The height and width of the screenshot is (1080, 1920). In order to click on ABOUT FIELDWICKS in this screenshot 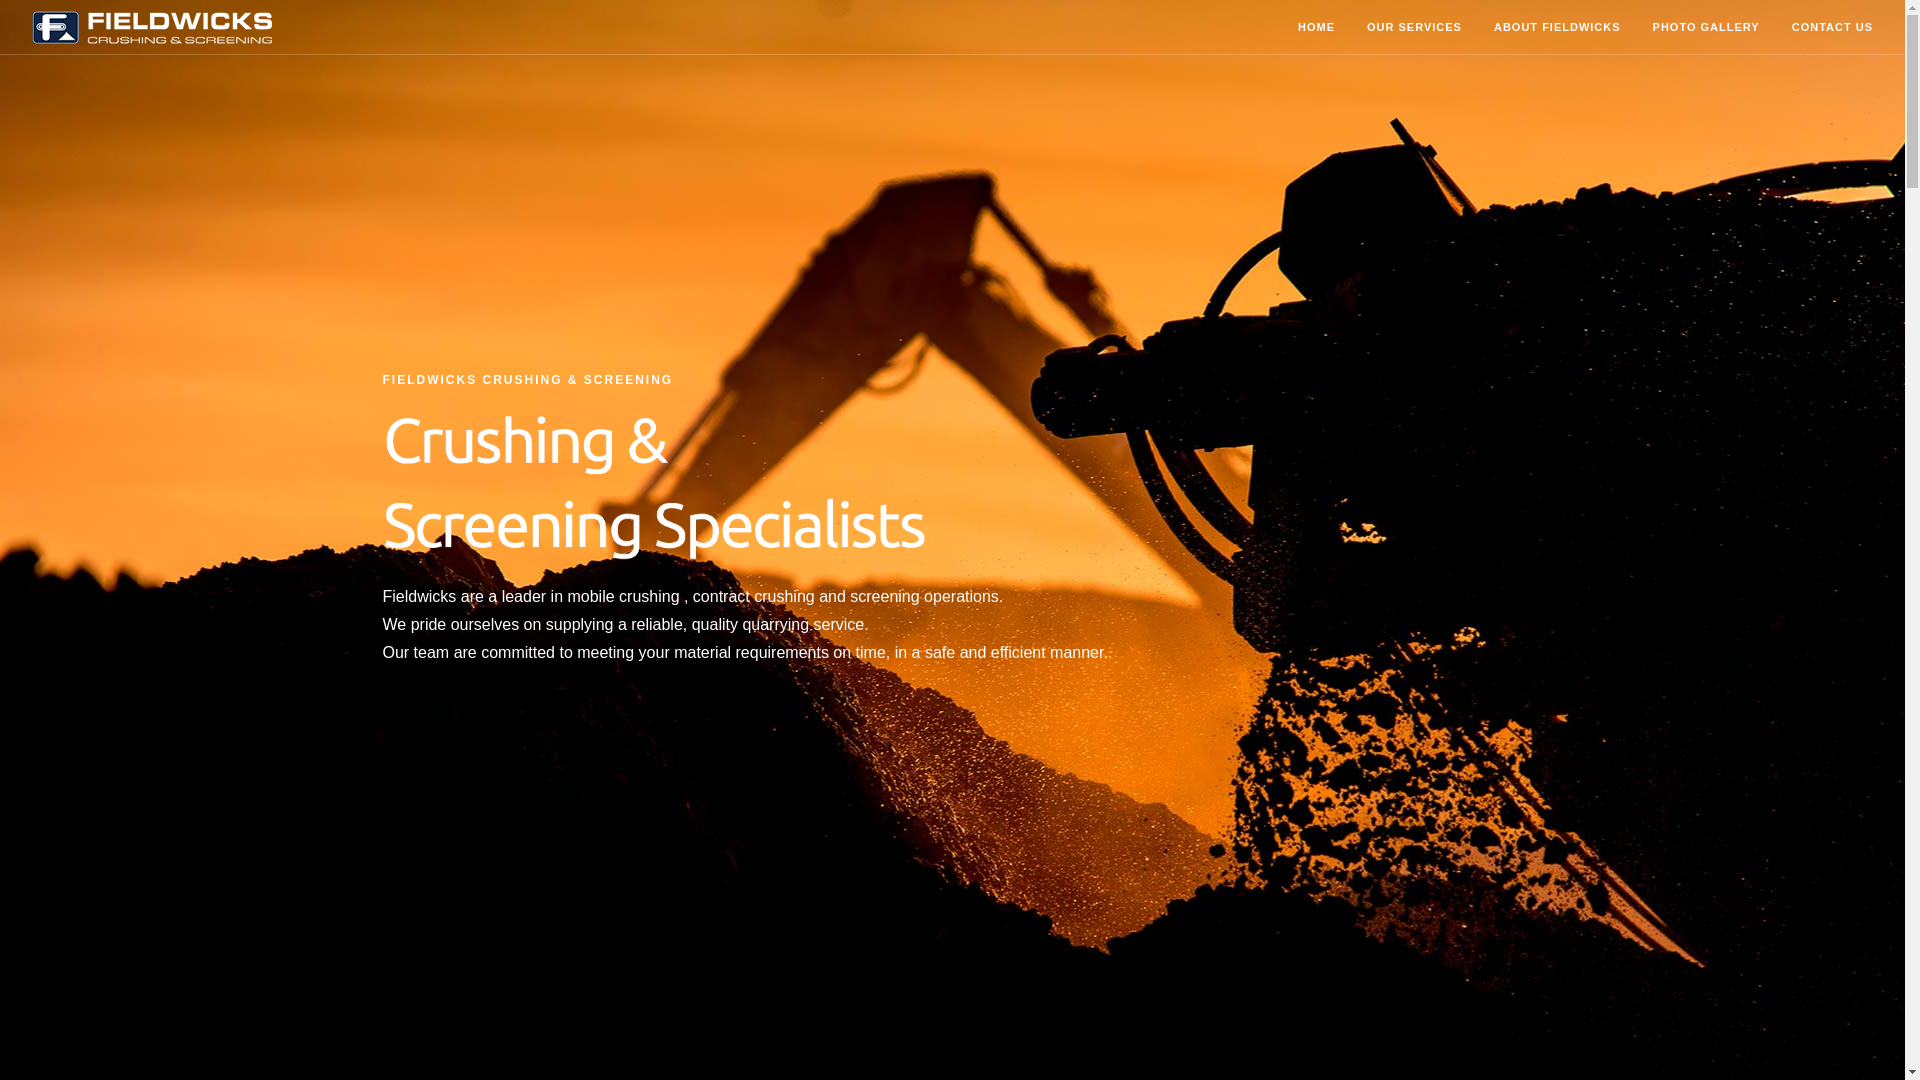, I will do `click(1558, 28)`.